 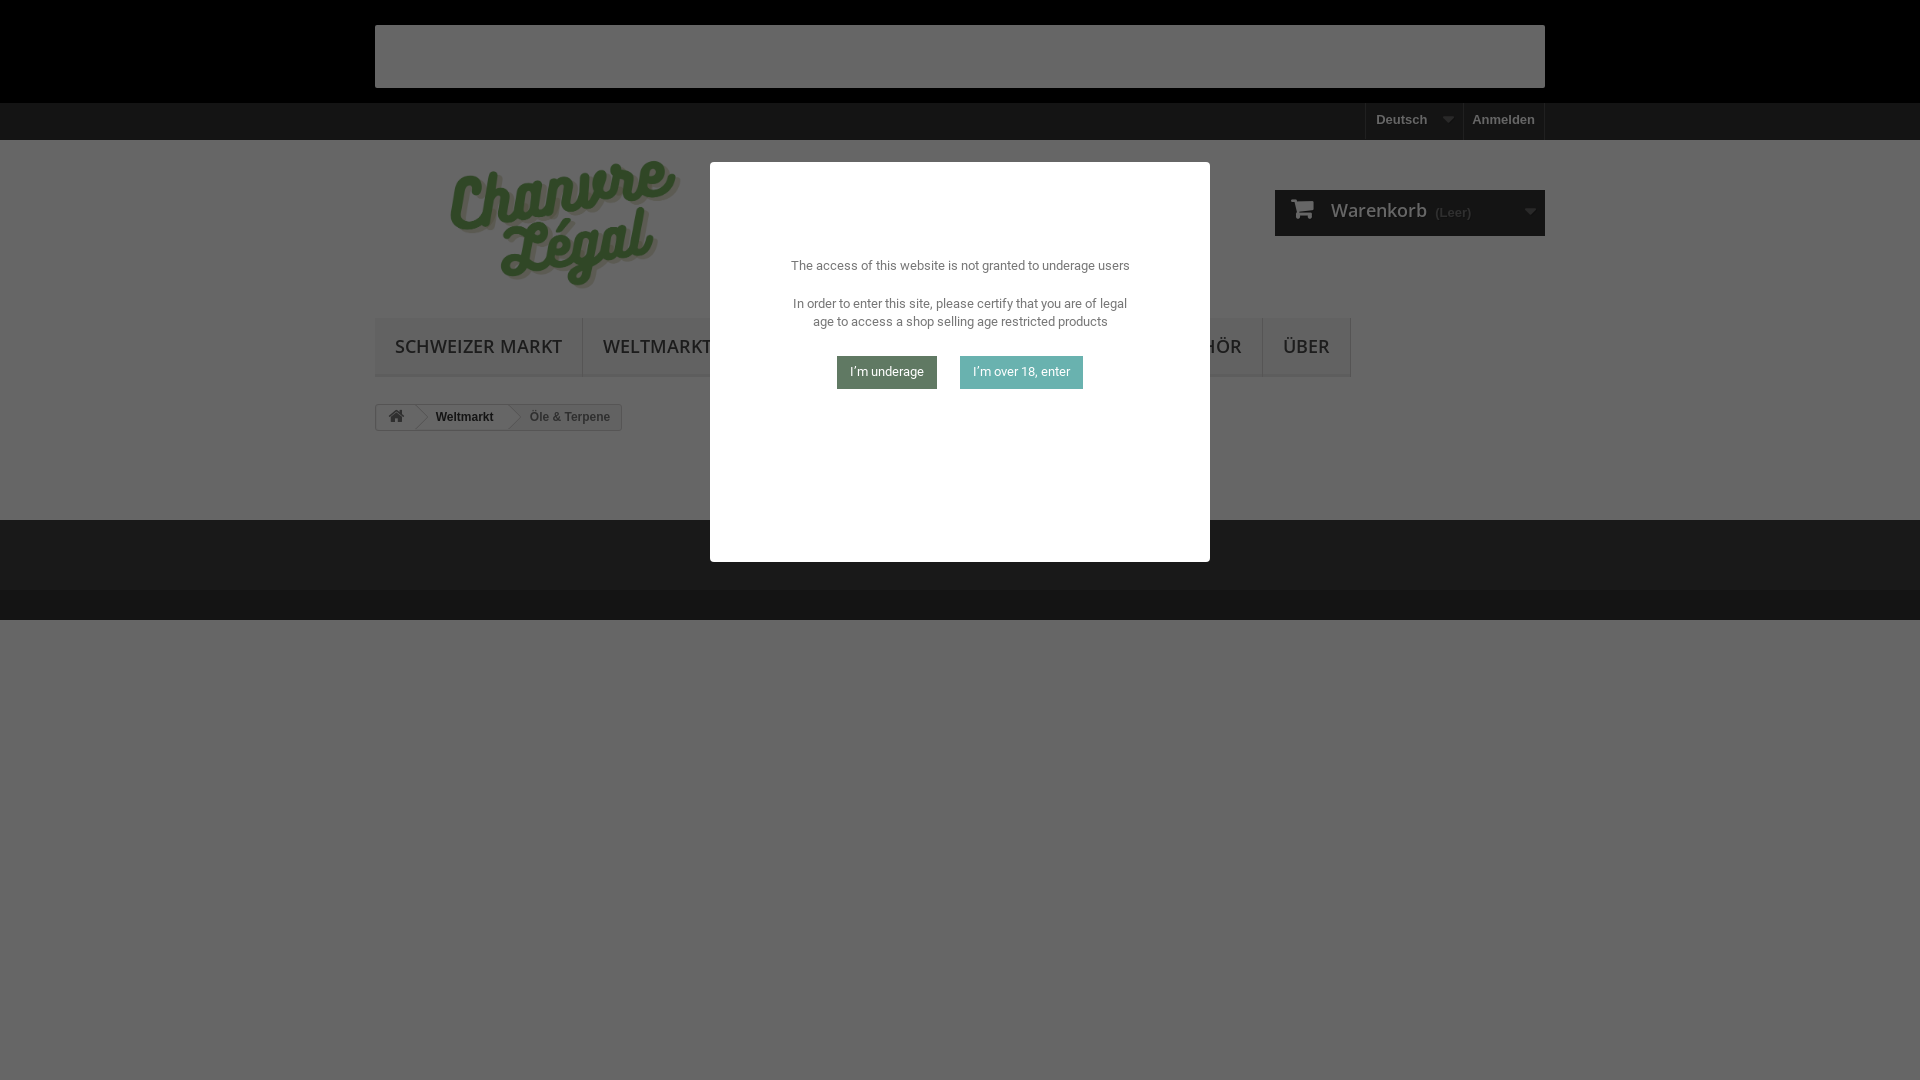 What do you see at coordinates (1504, 120) in the screenshot?
I see `Anmelden` at bounding box center [1504, 120].